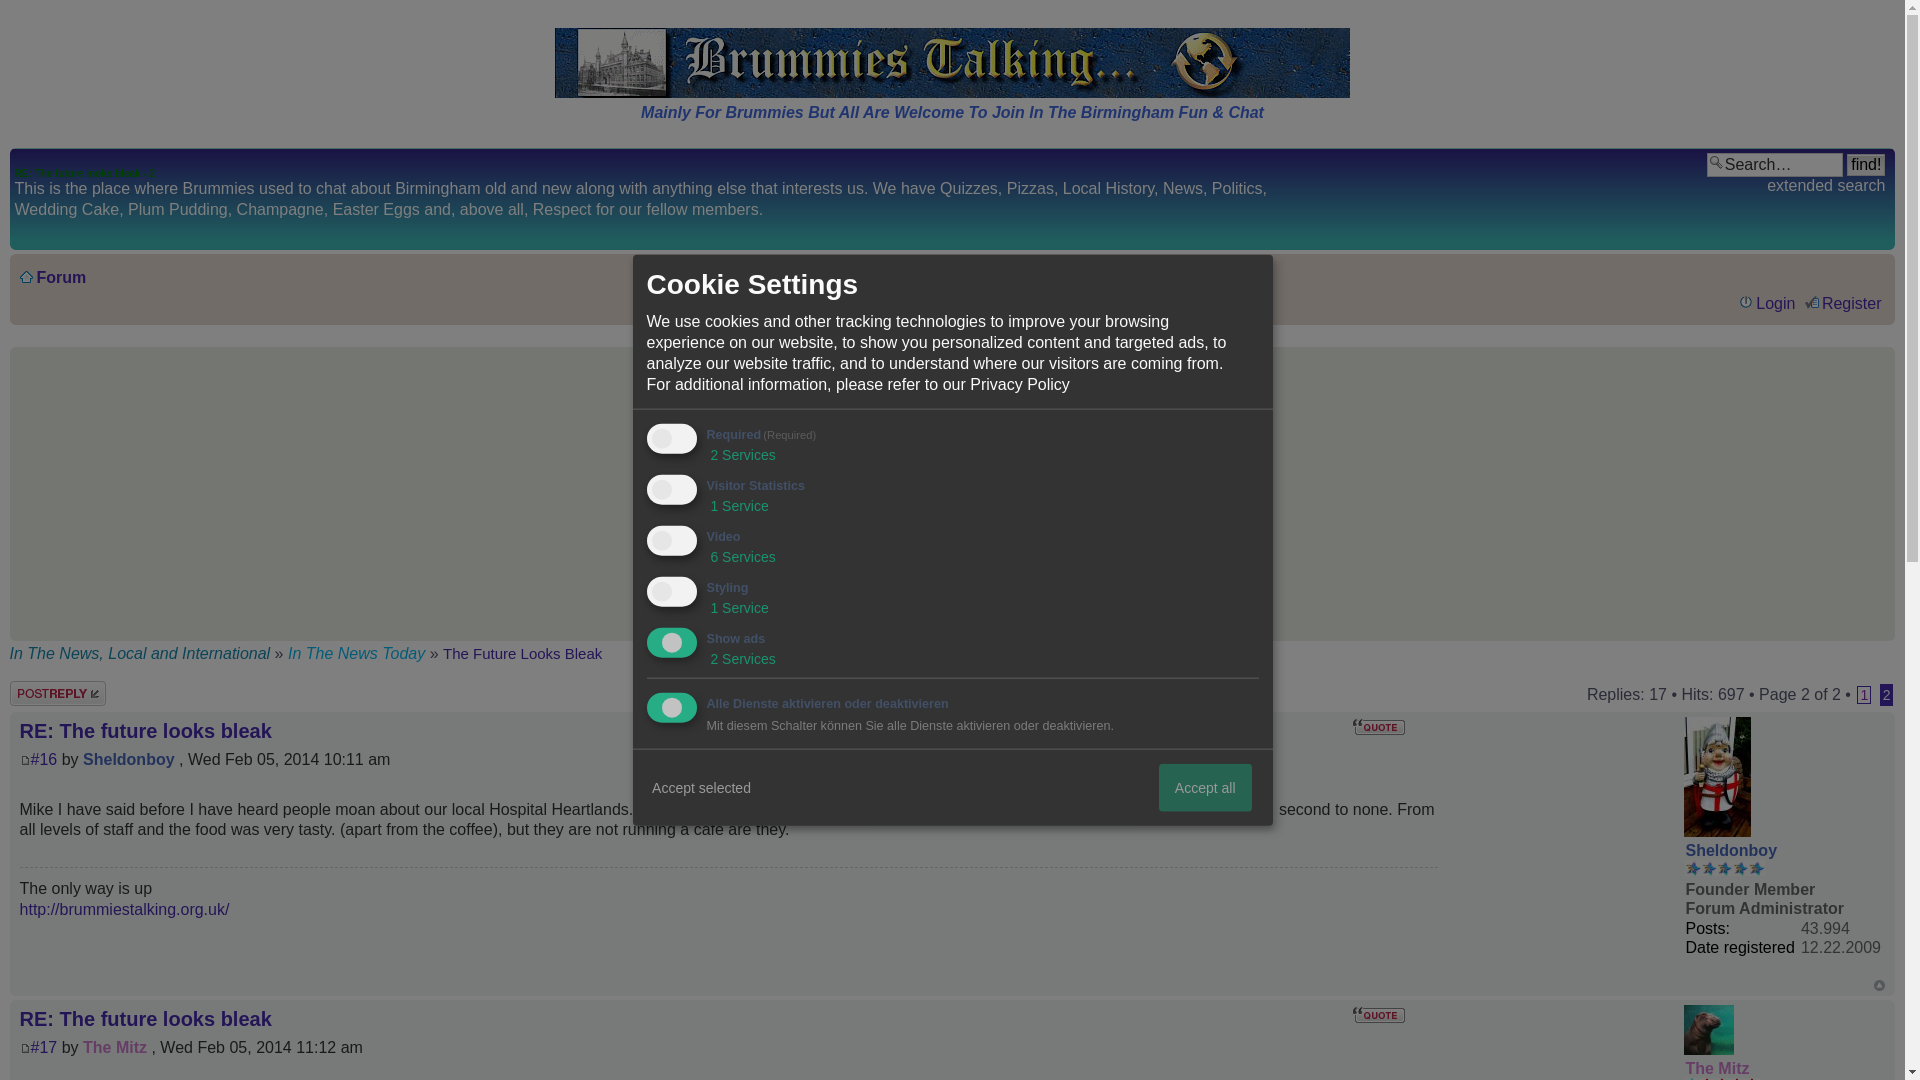 The width and height of the screenshot is (1920, 1080). What do you see at coordinates (61, 277) in the screenshot?
I see `Forum` at bounding box center [61, 277].